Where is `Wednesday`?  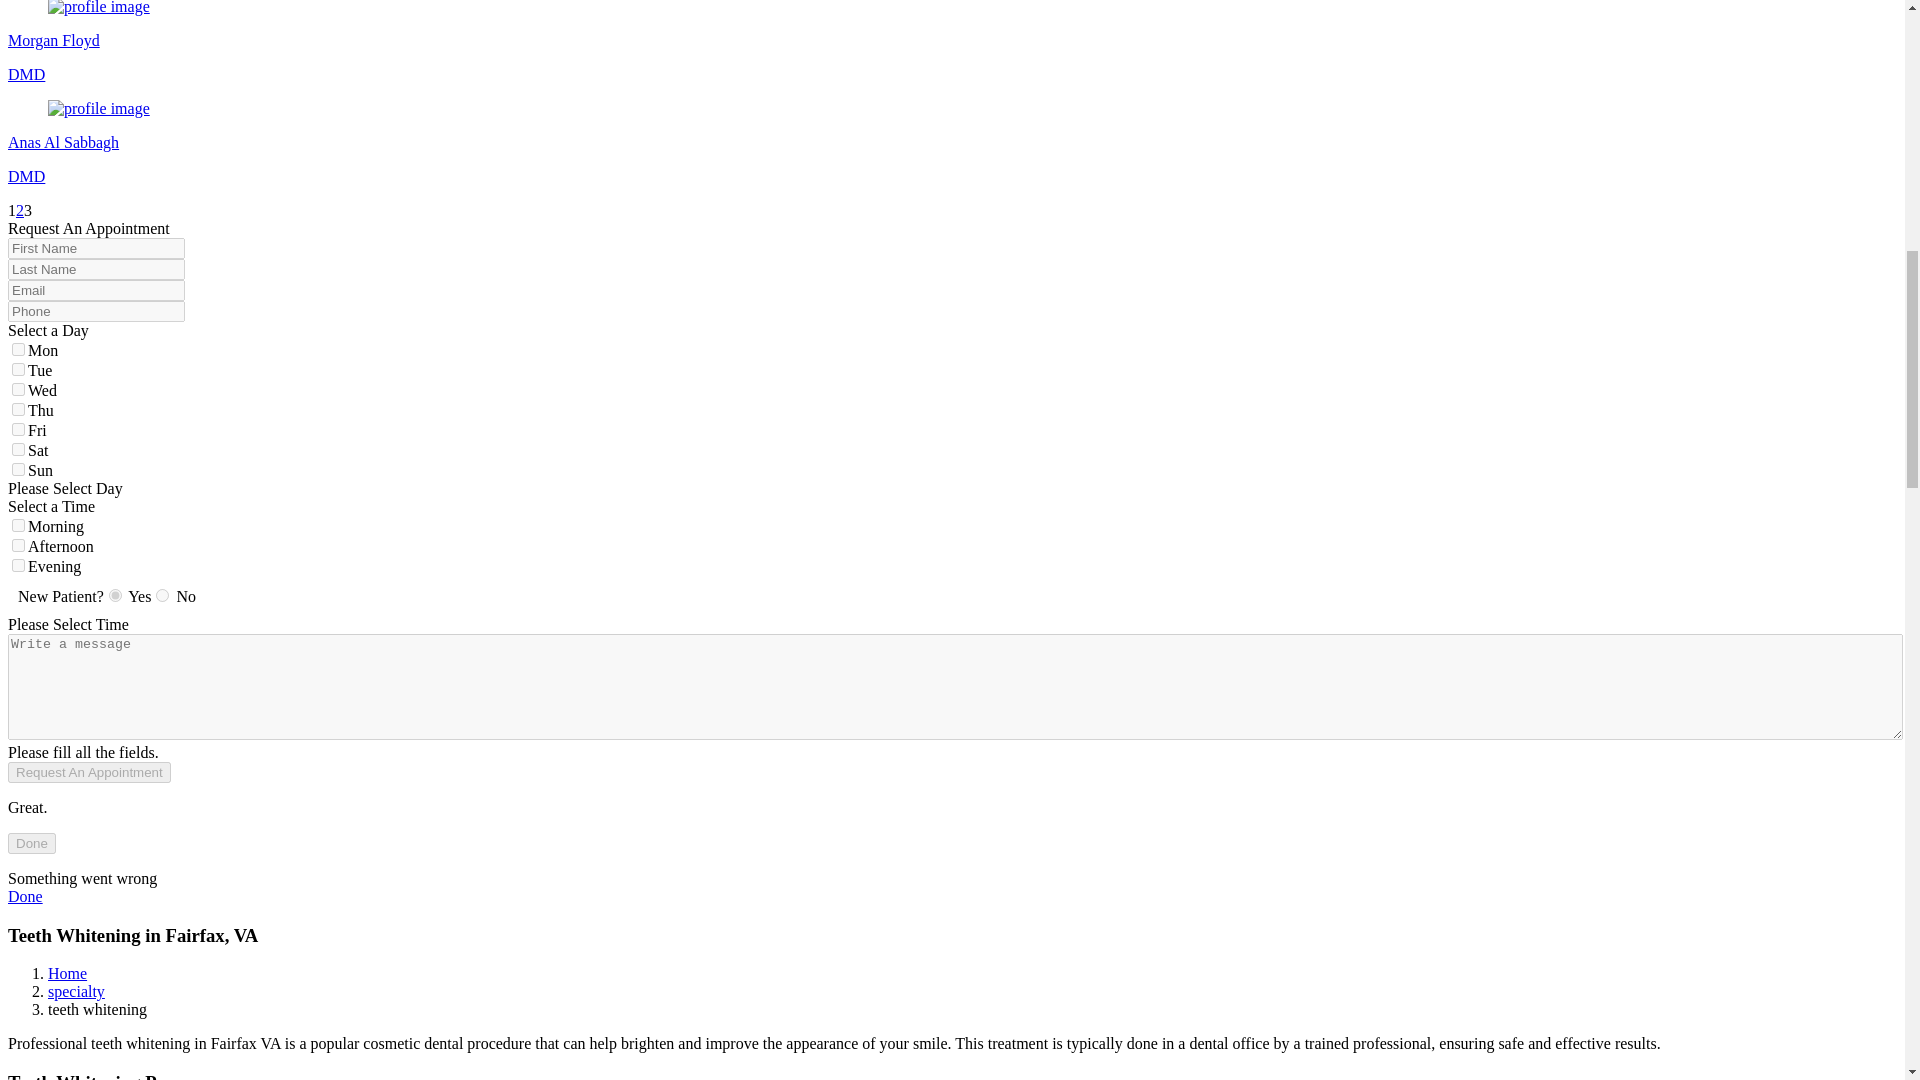
Wednesday is located at coordinates (18, 390).